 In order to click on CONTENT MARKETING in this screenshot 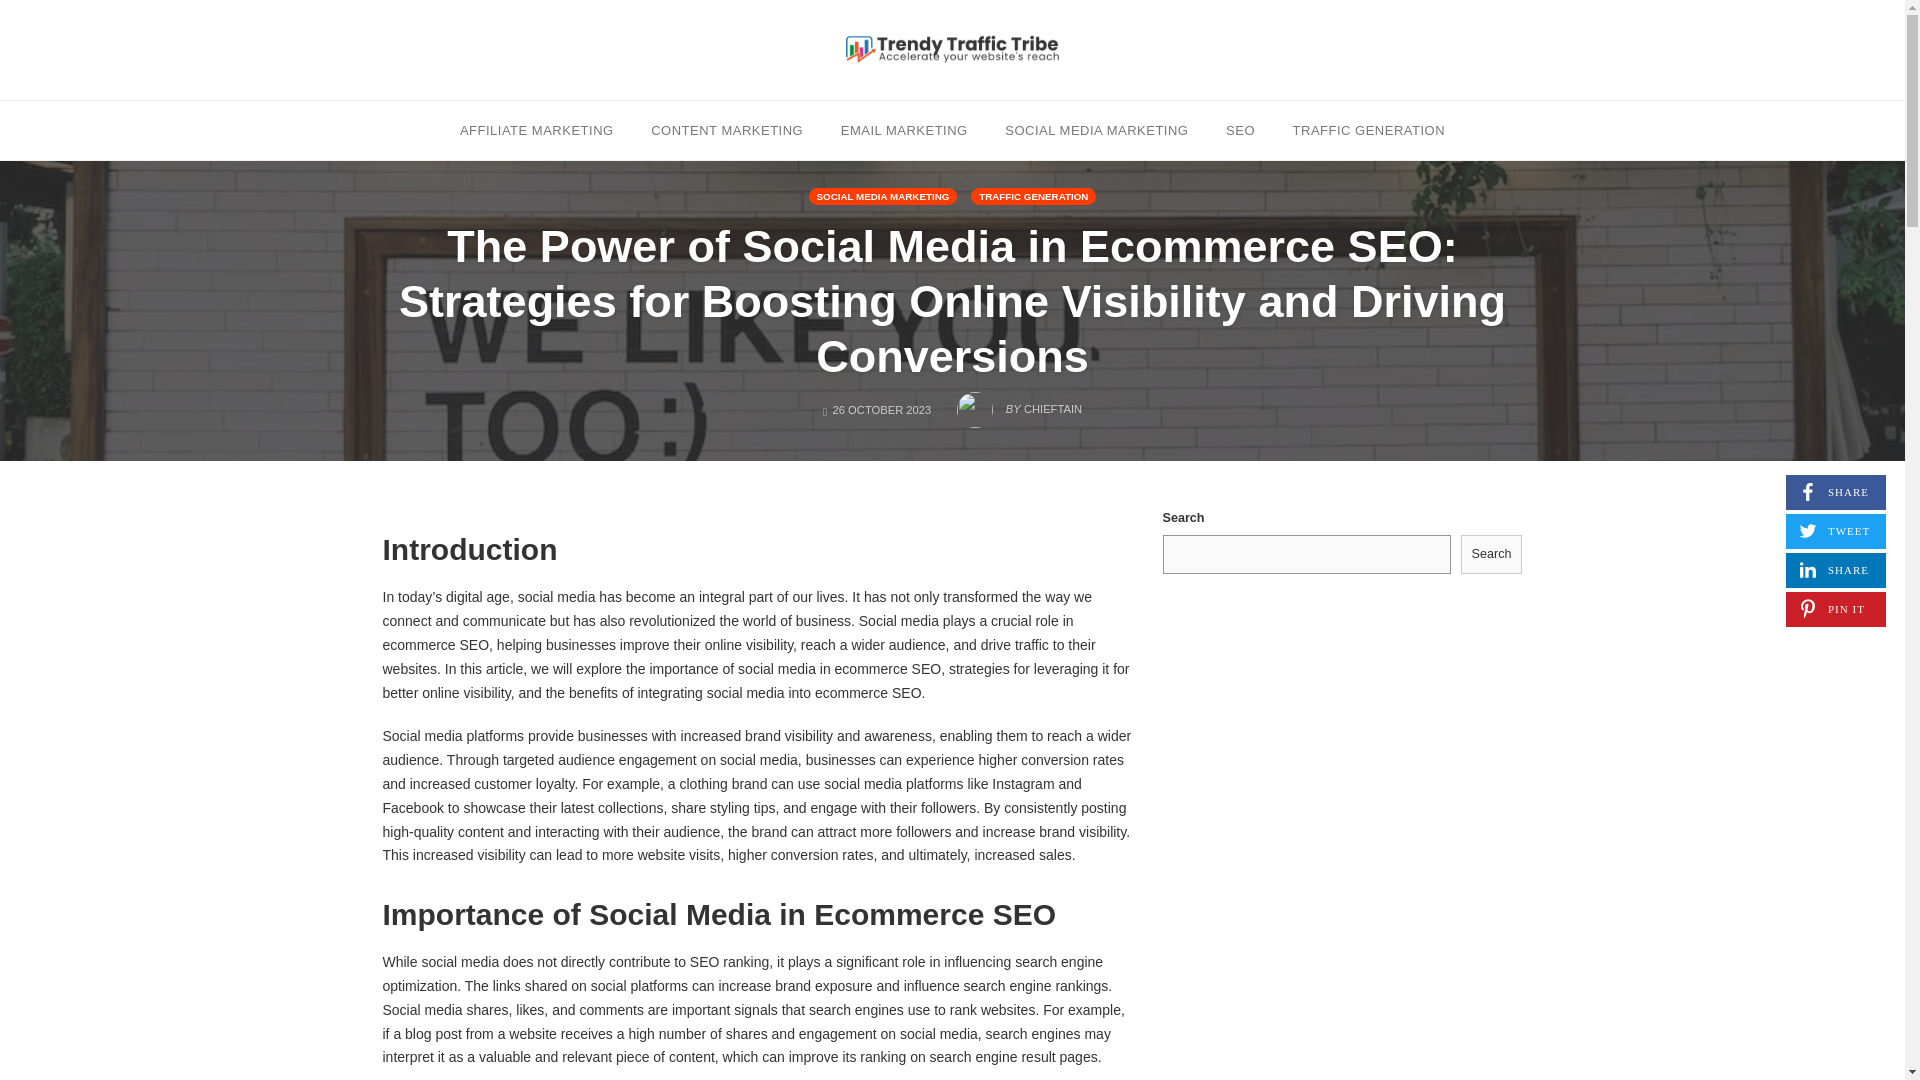, I will do `click(1835, 492)`.